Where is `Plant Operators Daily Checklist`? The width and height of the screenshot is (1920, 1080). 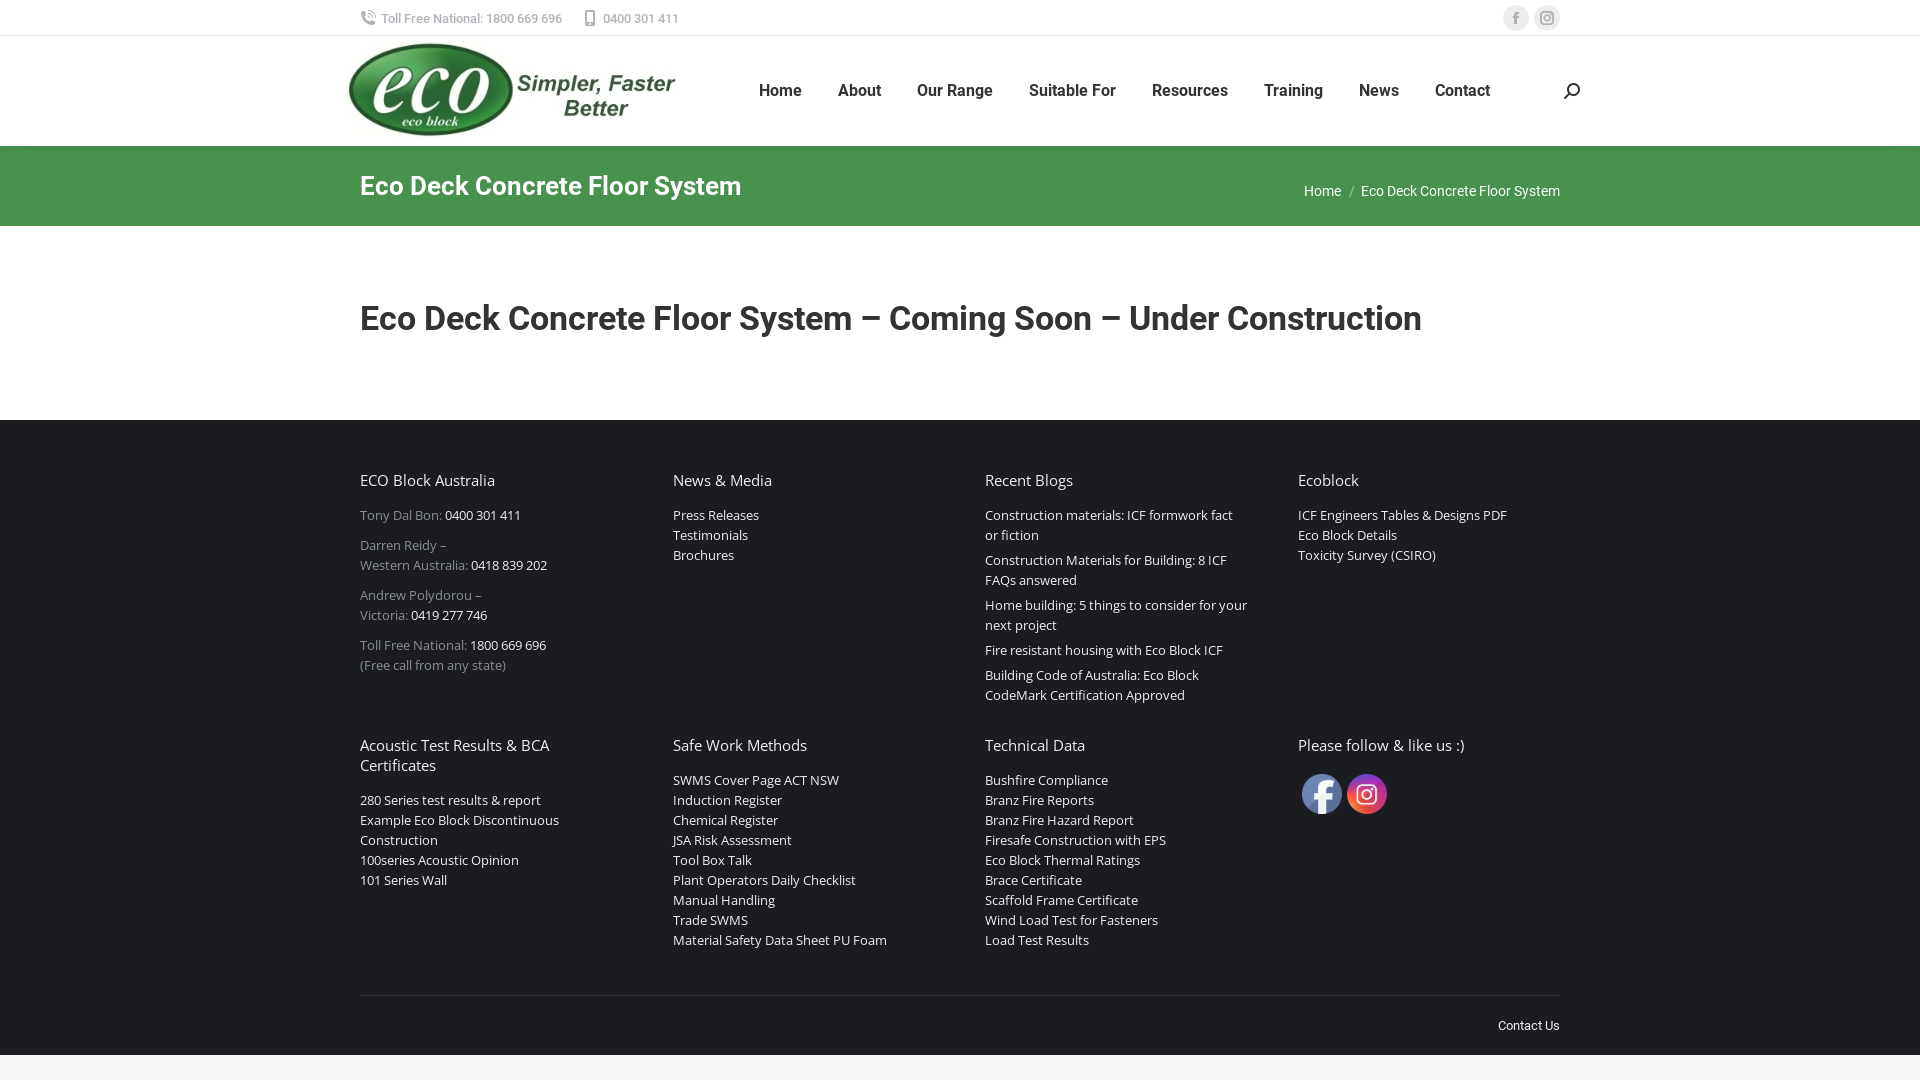 Plant Operators Daily Checklist is located at coordinates (764, 880).